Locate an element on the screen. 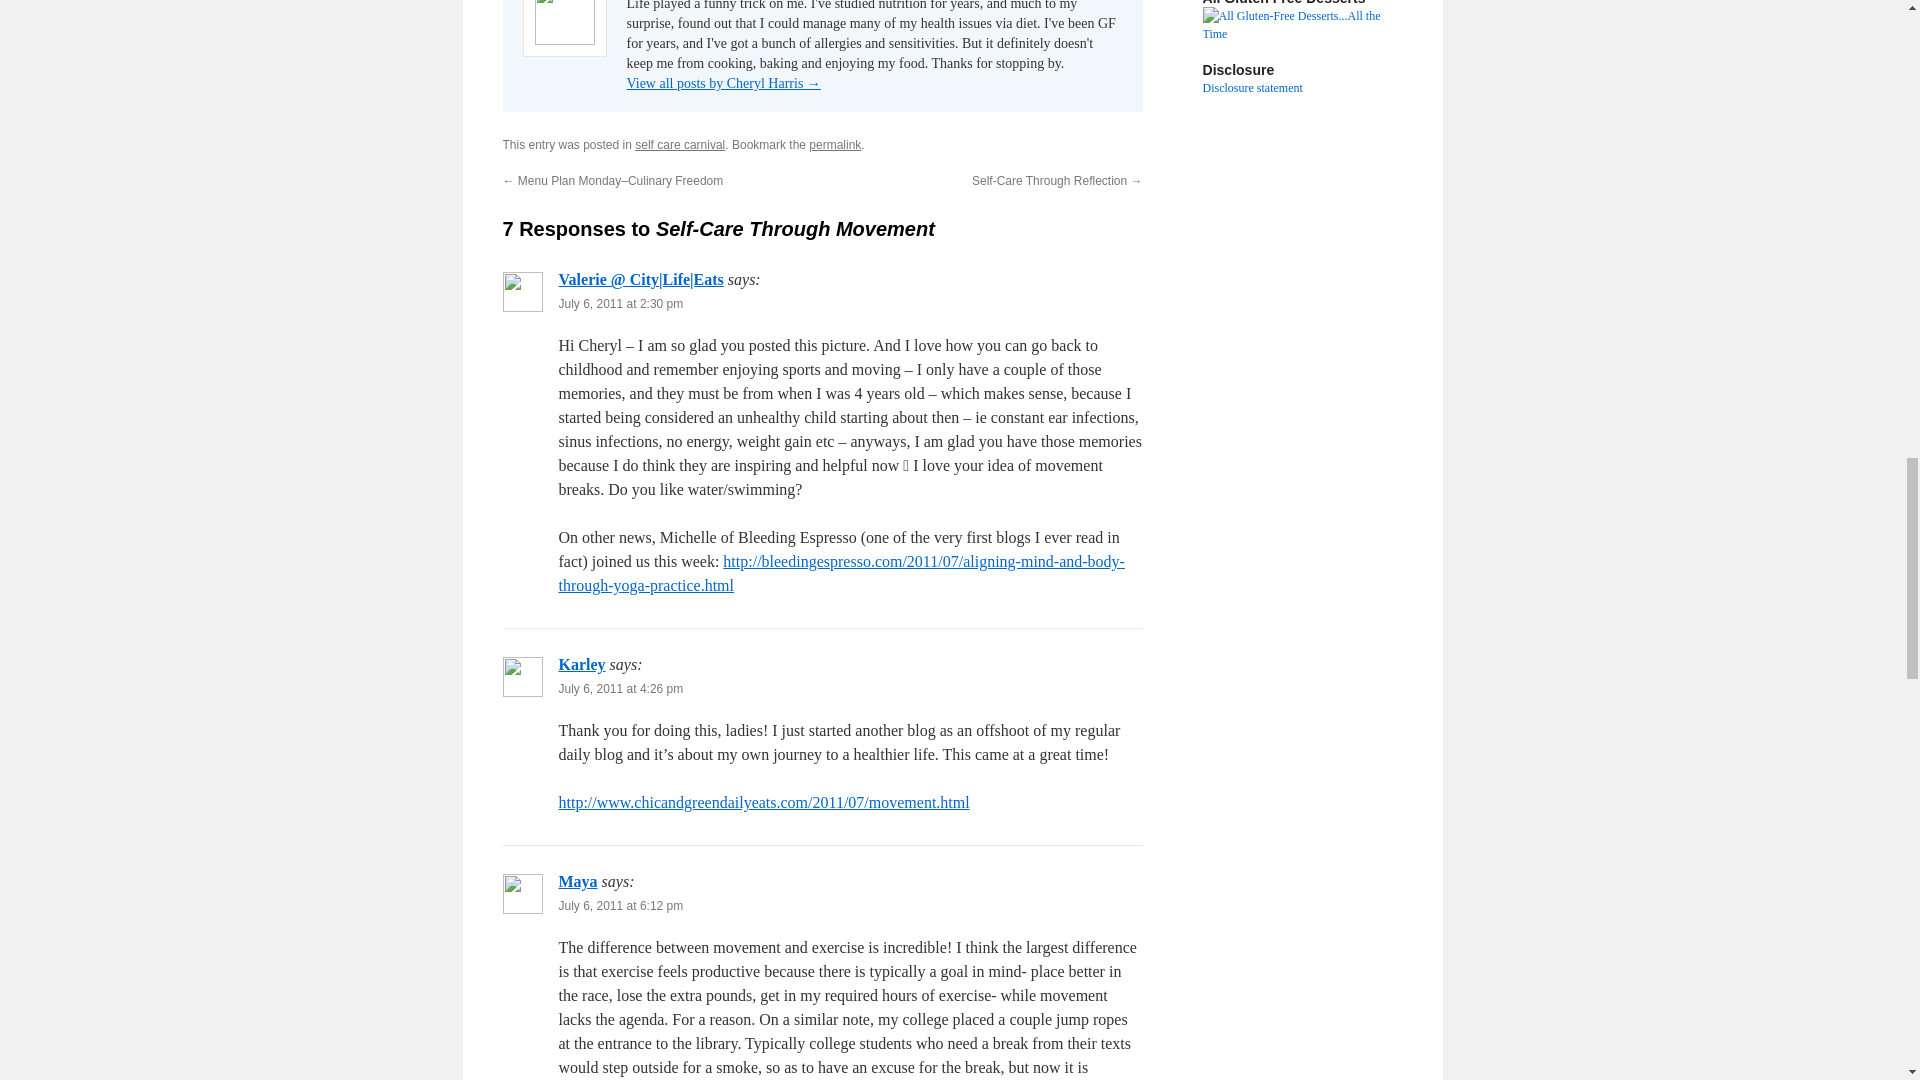  permalink is located at coordinates (834, 145).